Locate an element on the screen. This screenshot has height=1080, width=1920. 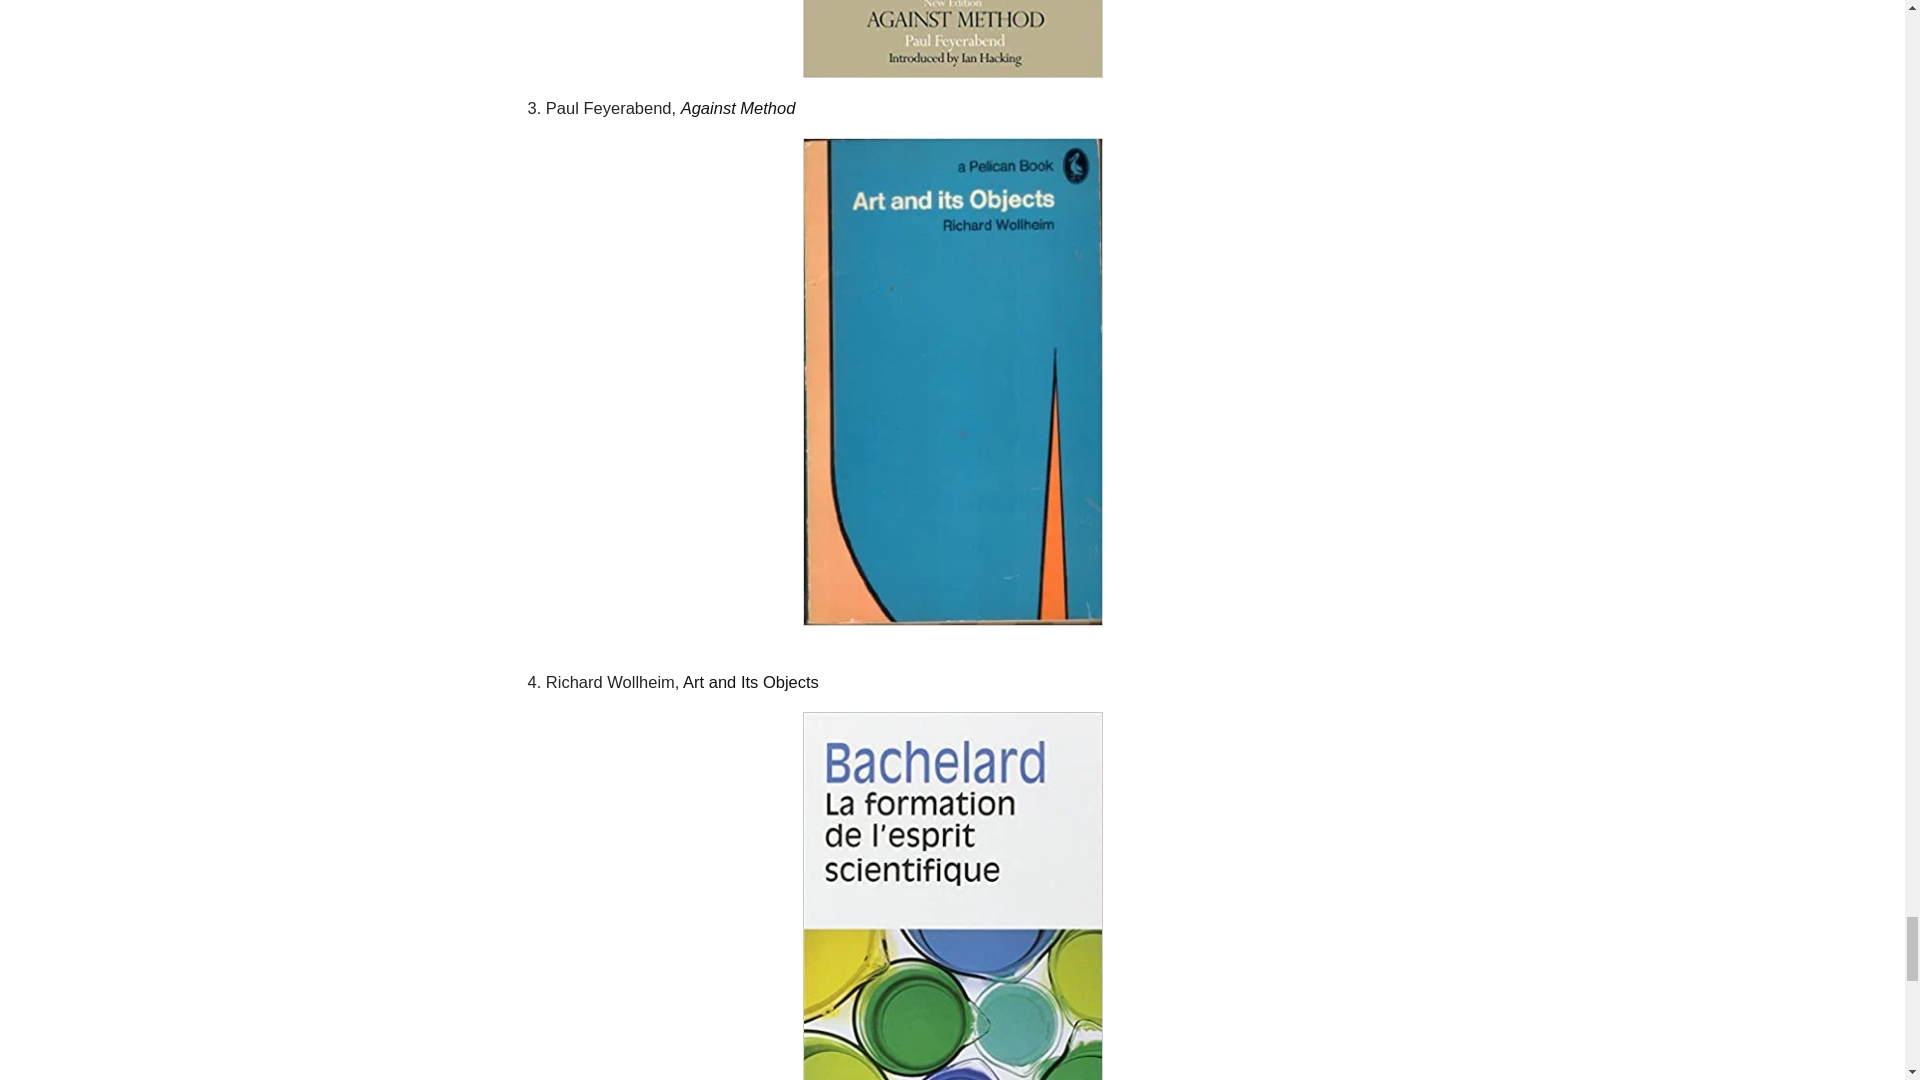
Against Method is located at coordinates (738, 108).